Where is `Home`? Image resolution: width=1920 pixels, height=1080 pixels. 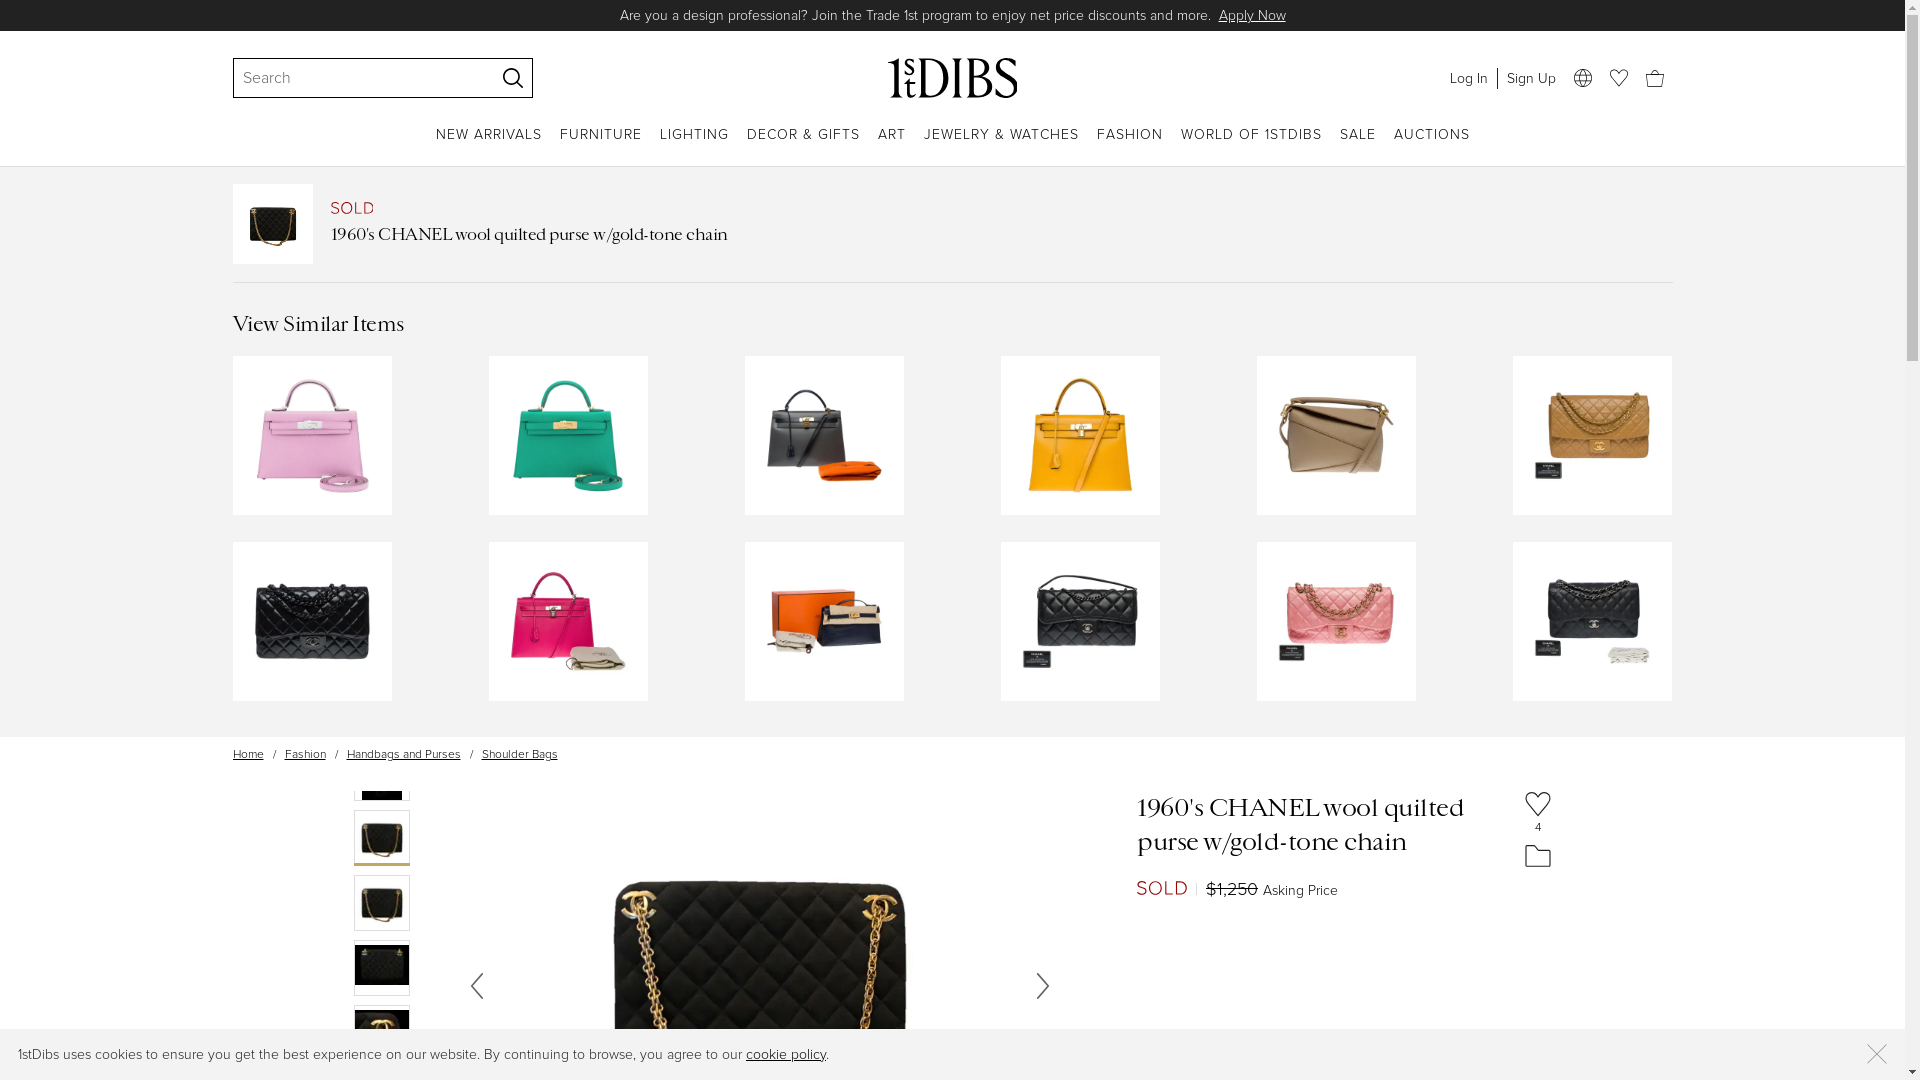 Home is located at coordinates (248, 754).